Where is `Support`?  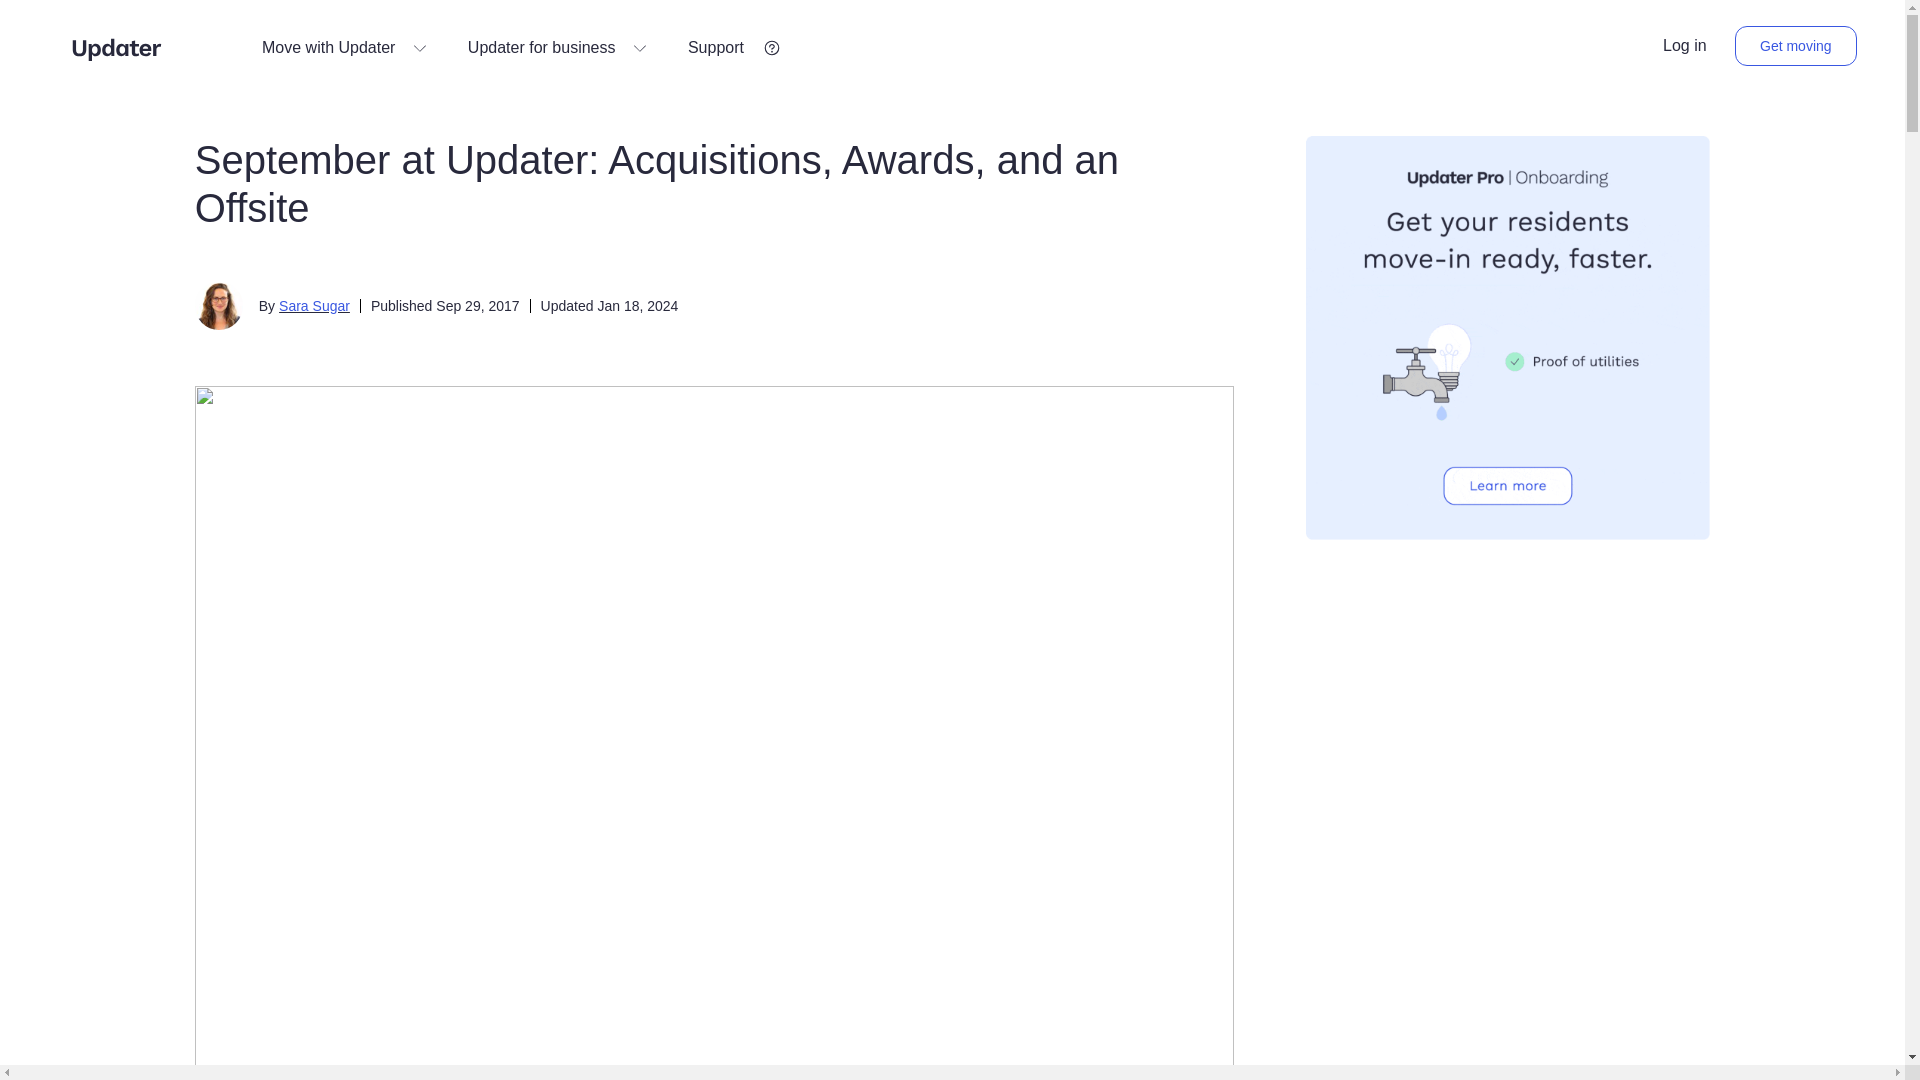 Support is located at coordinates (731, 47).